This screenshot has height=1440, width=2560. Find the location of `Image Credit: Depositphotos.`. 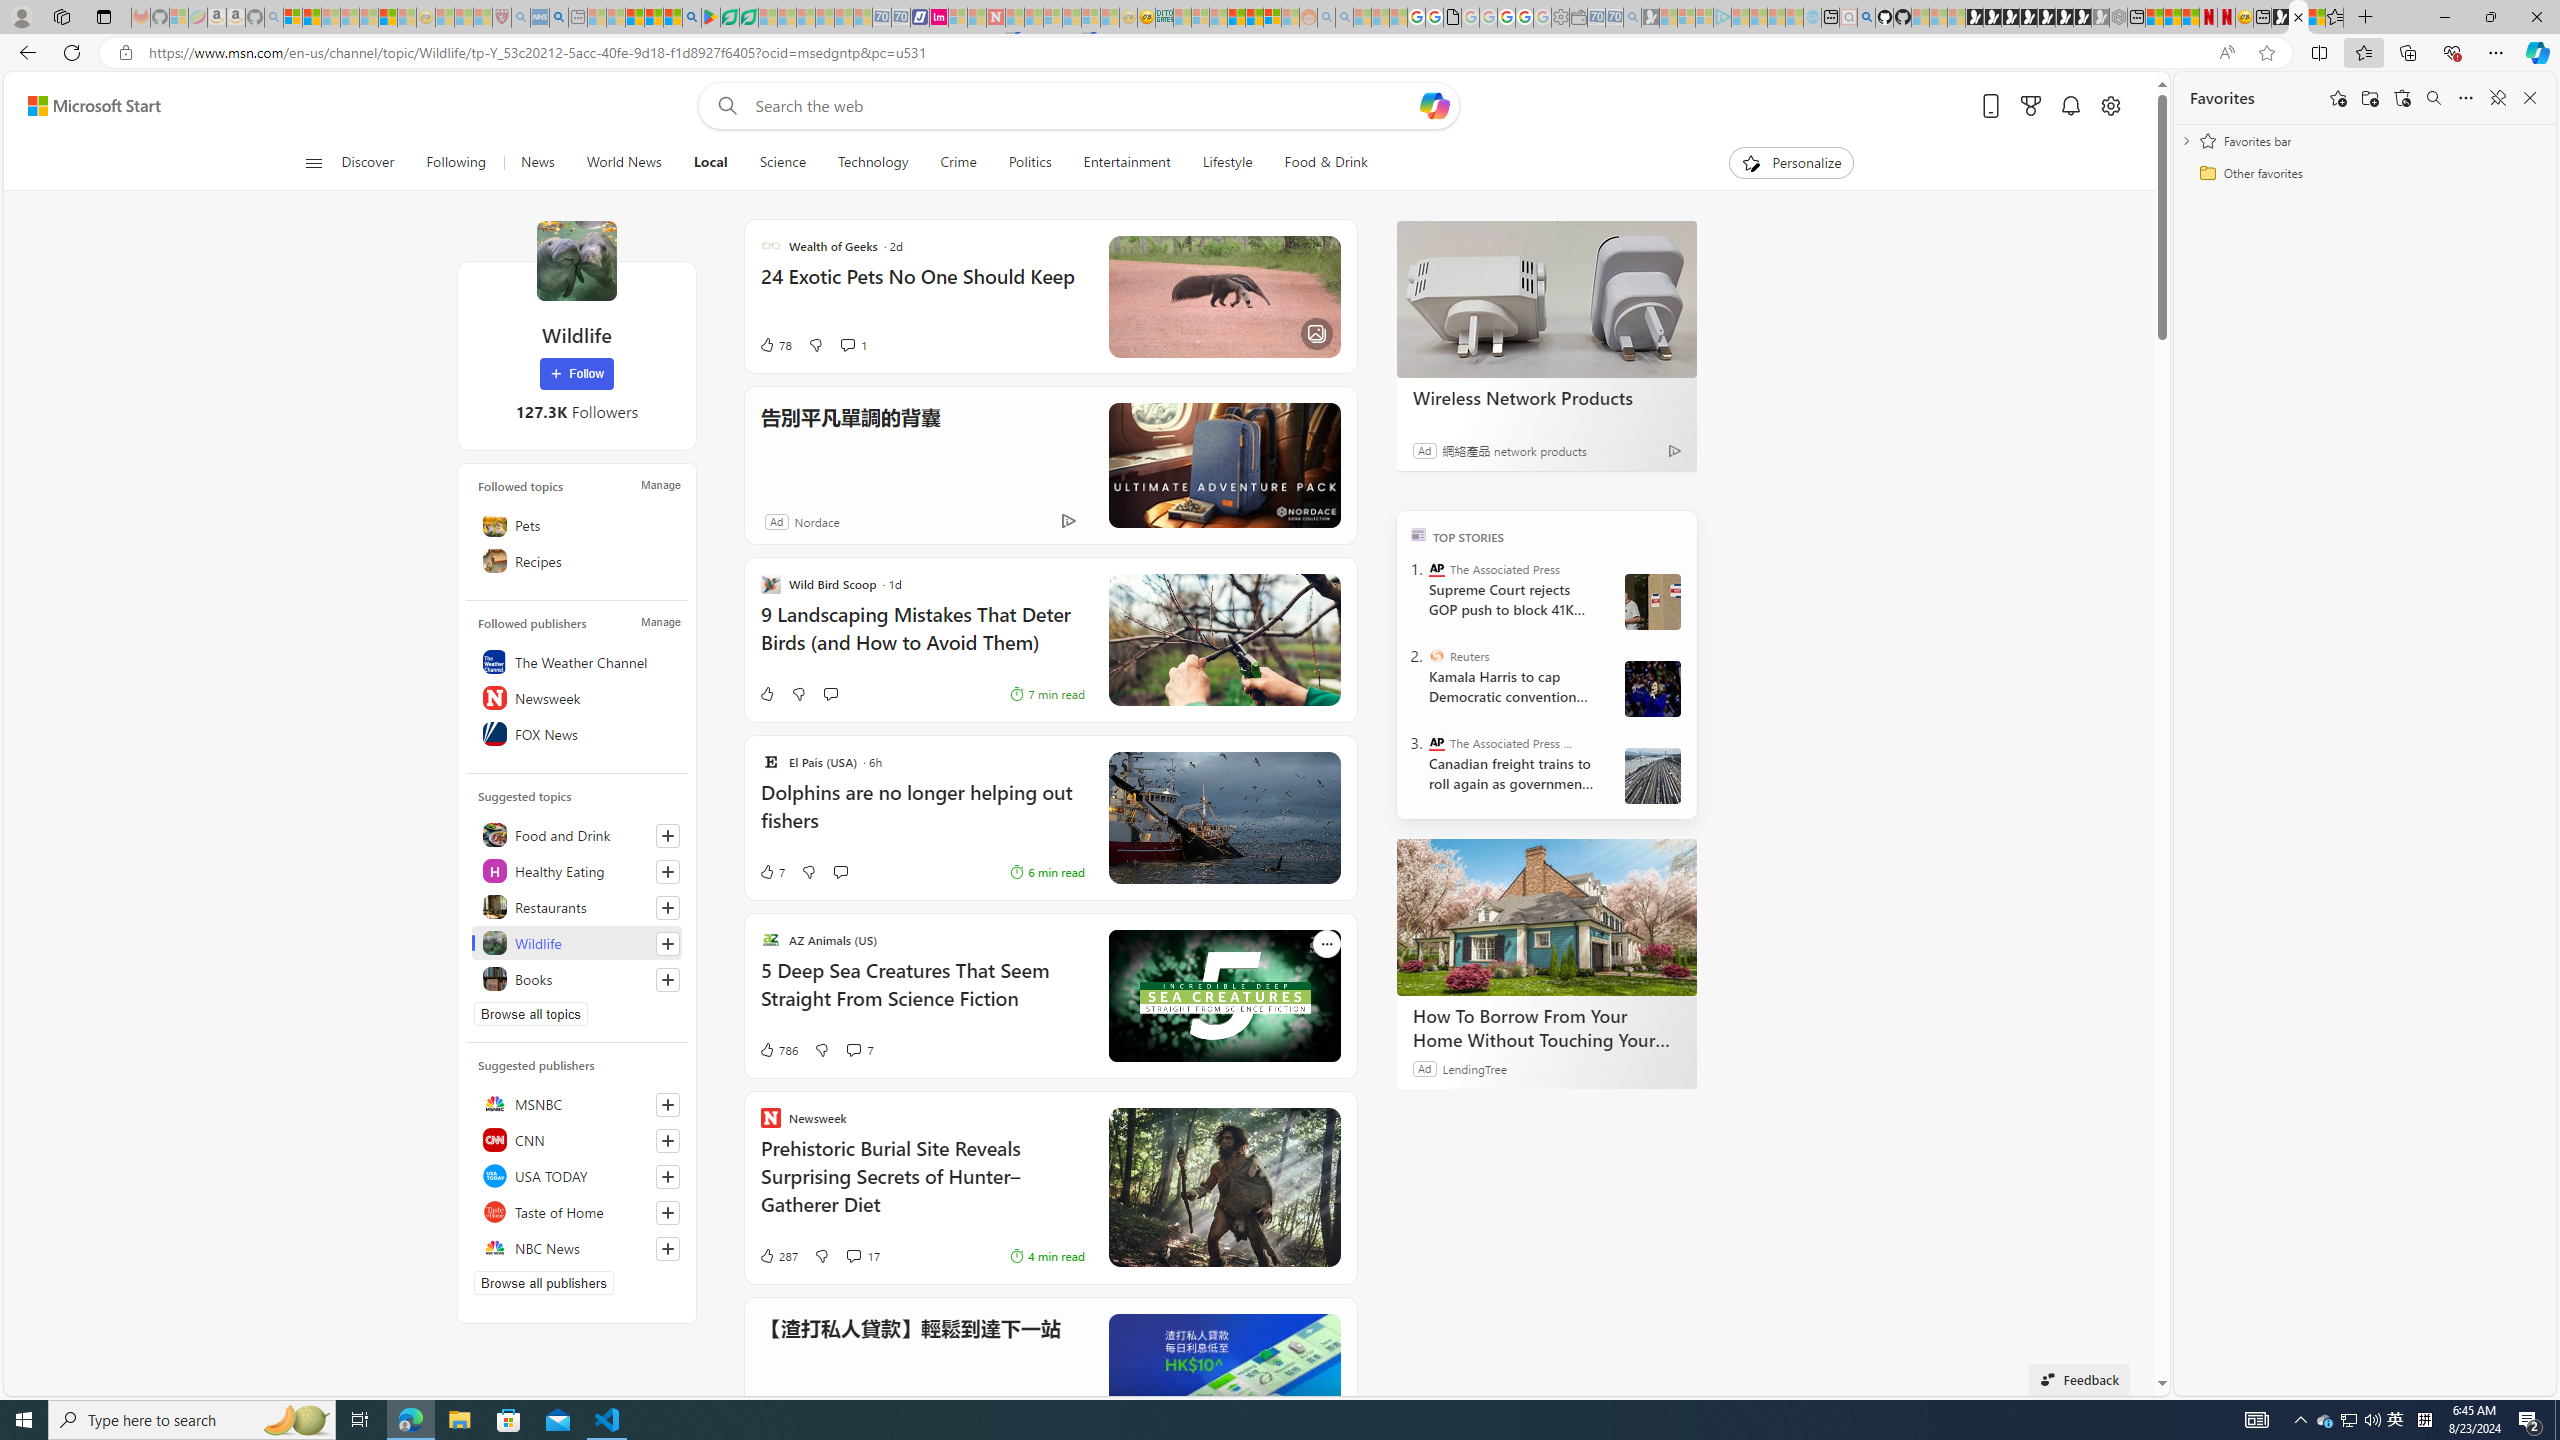

Image Credit: Depositphotos. is located at coordinates (1224, 640).